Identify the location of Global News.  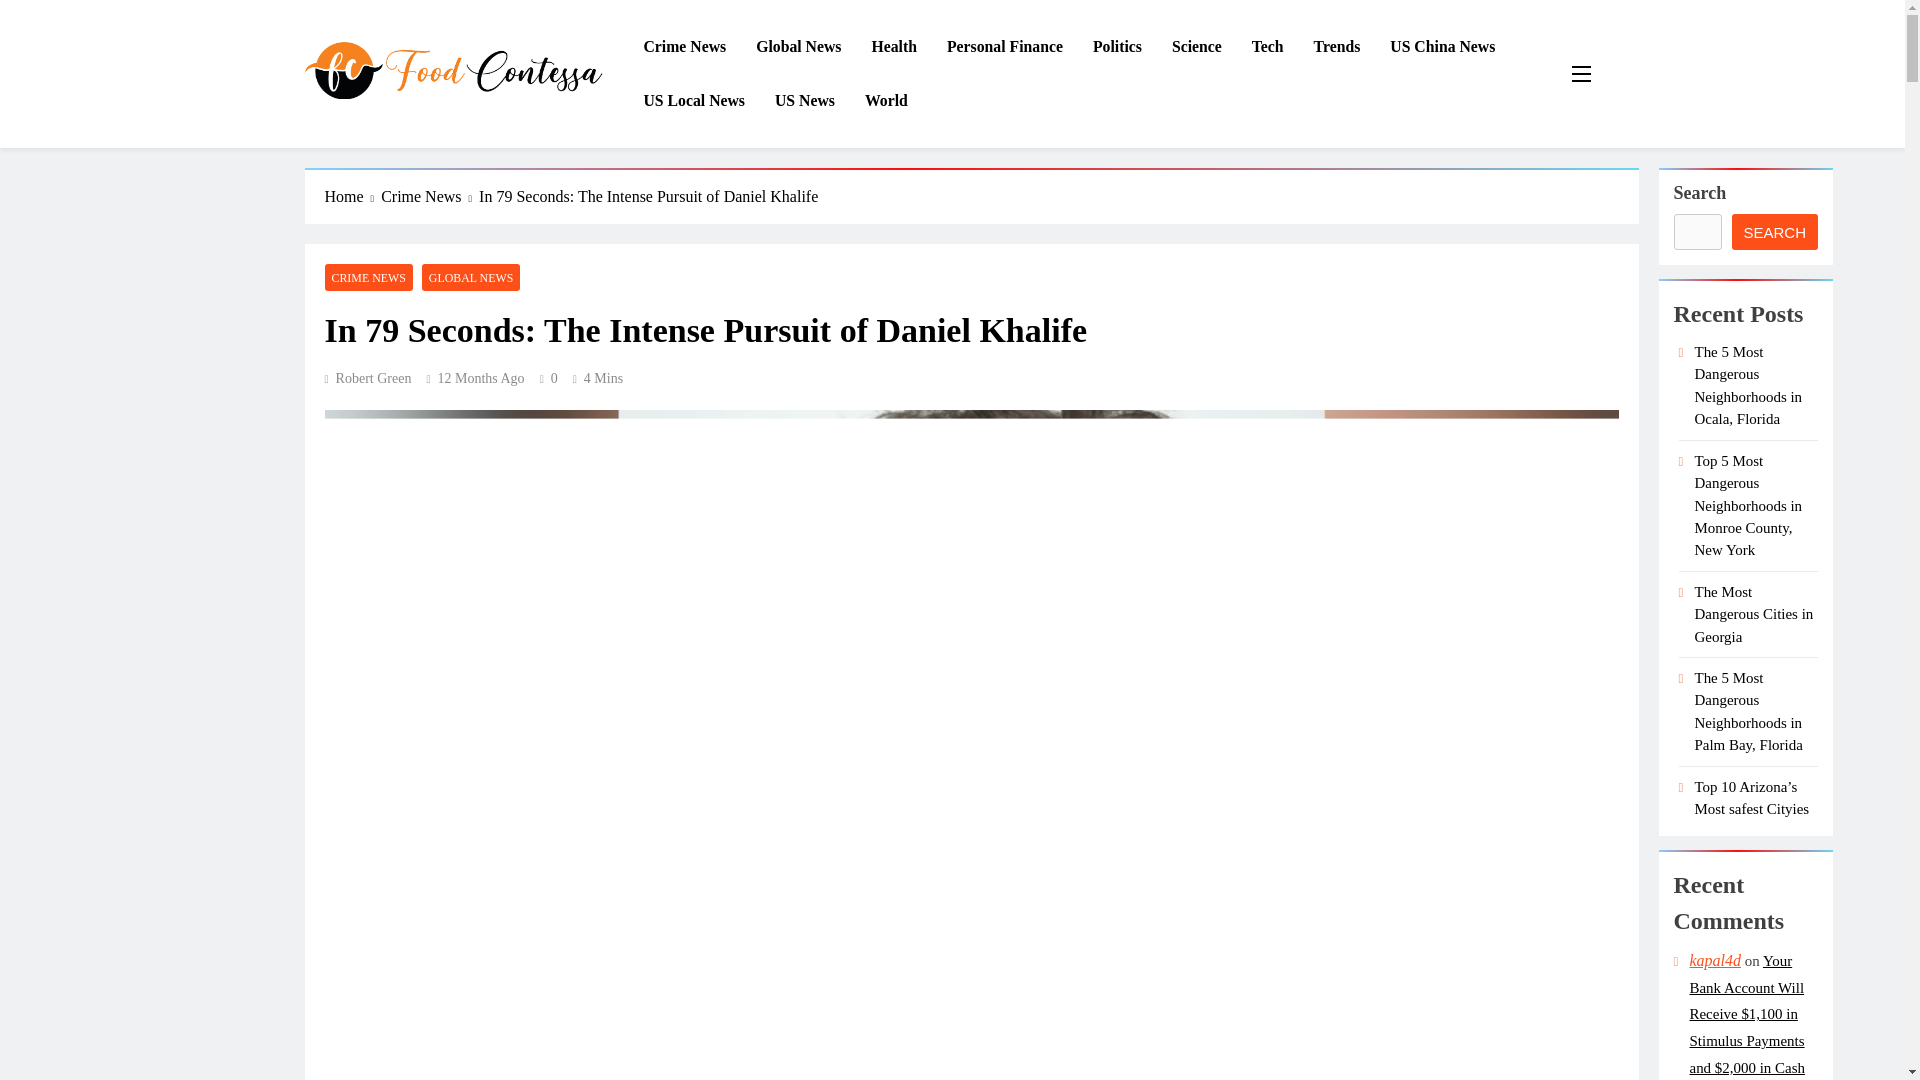
(798, 47).